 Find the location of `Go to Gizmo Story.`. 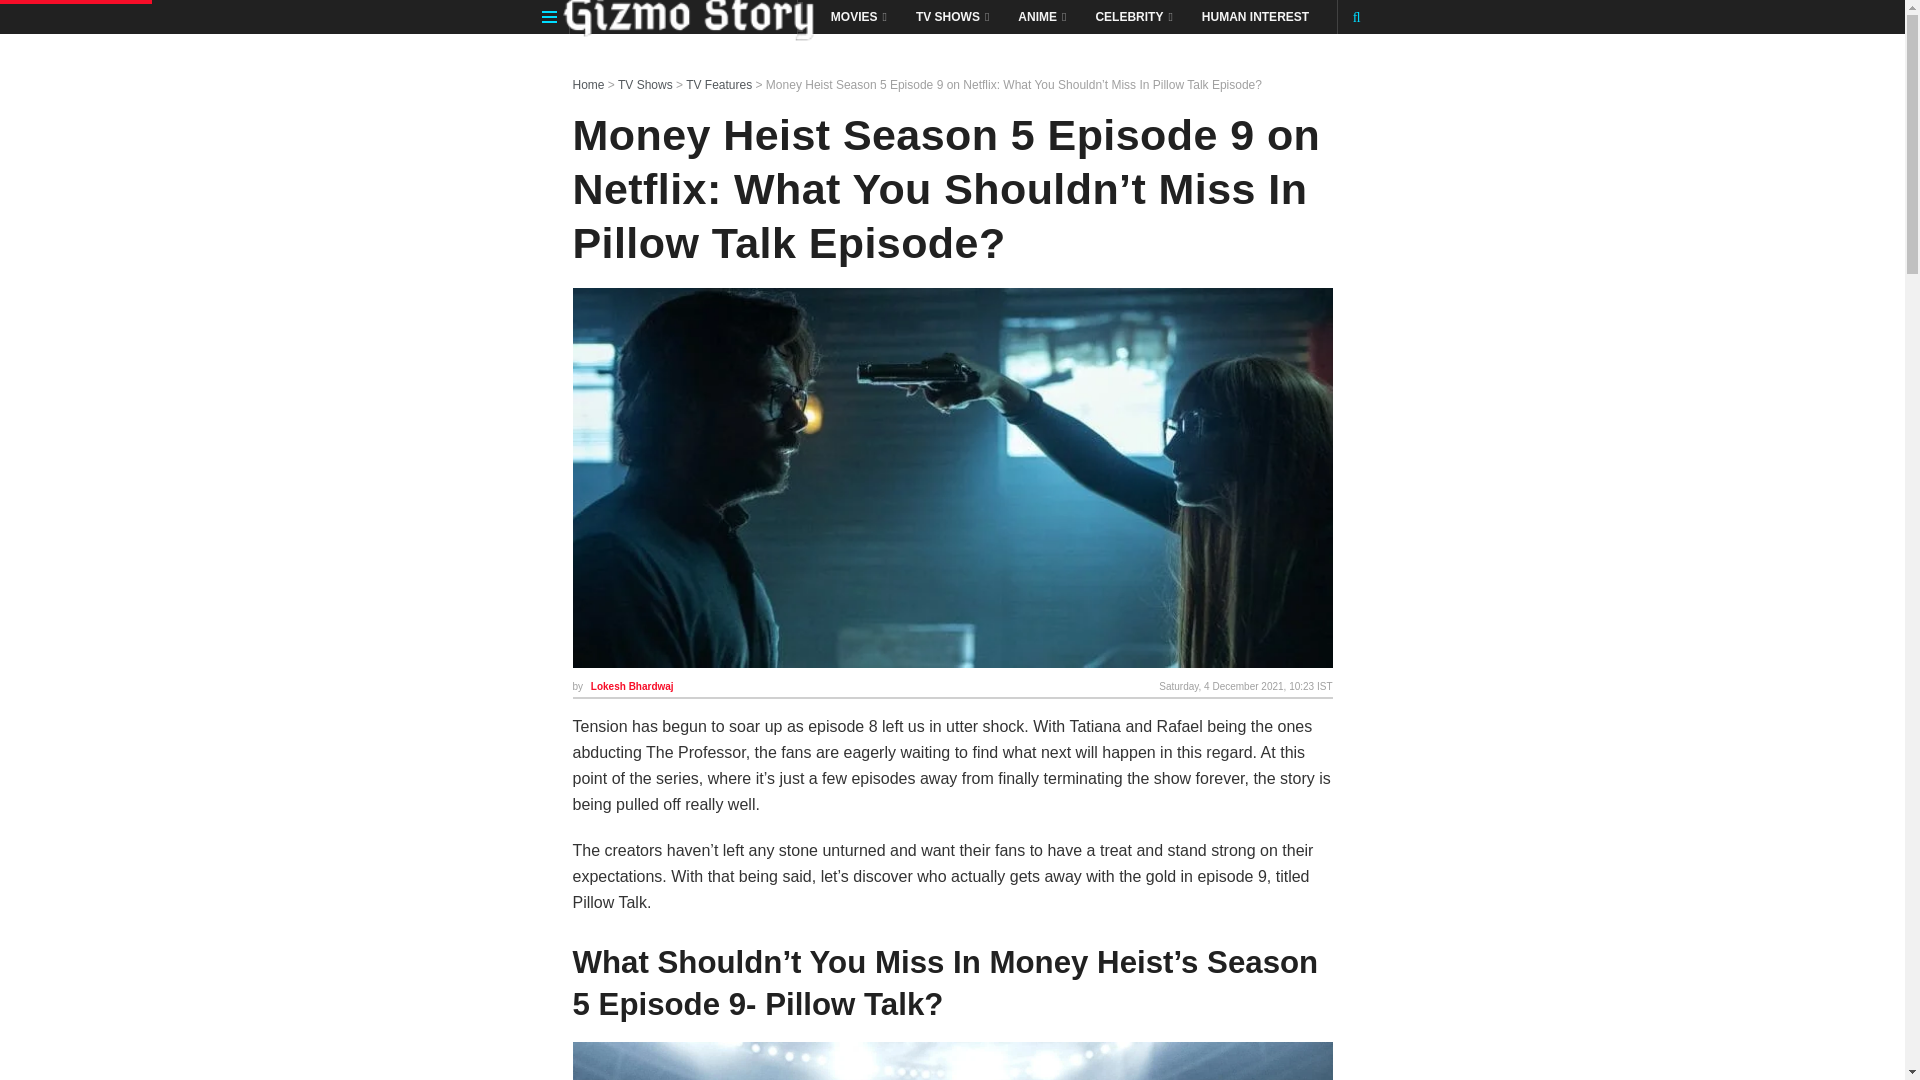

Go to Gizmo Story. is located at coordinates (588, 84).